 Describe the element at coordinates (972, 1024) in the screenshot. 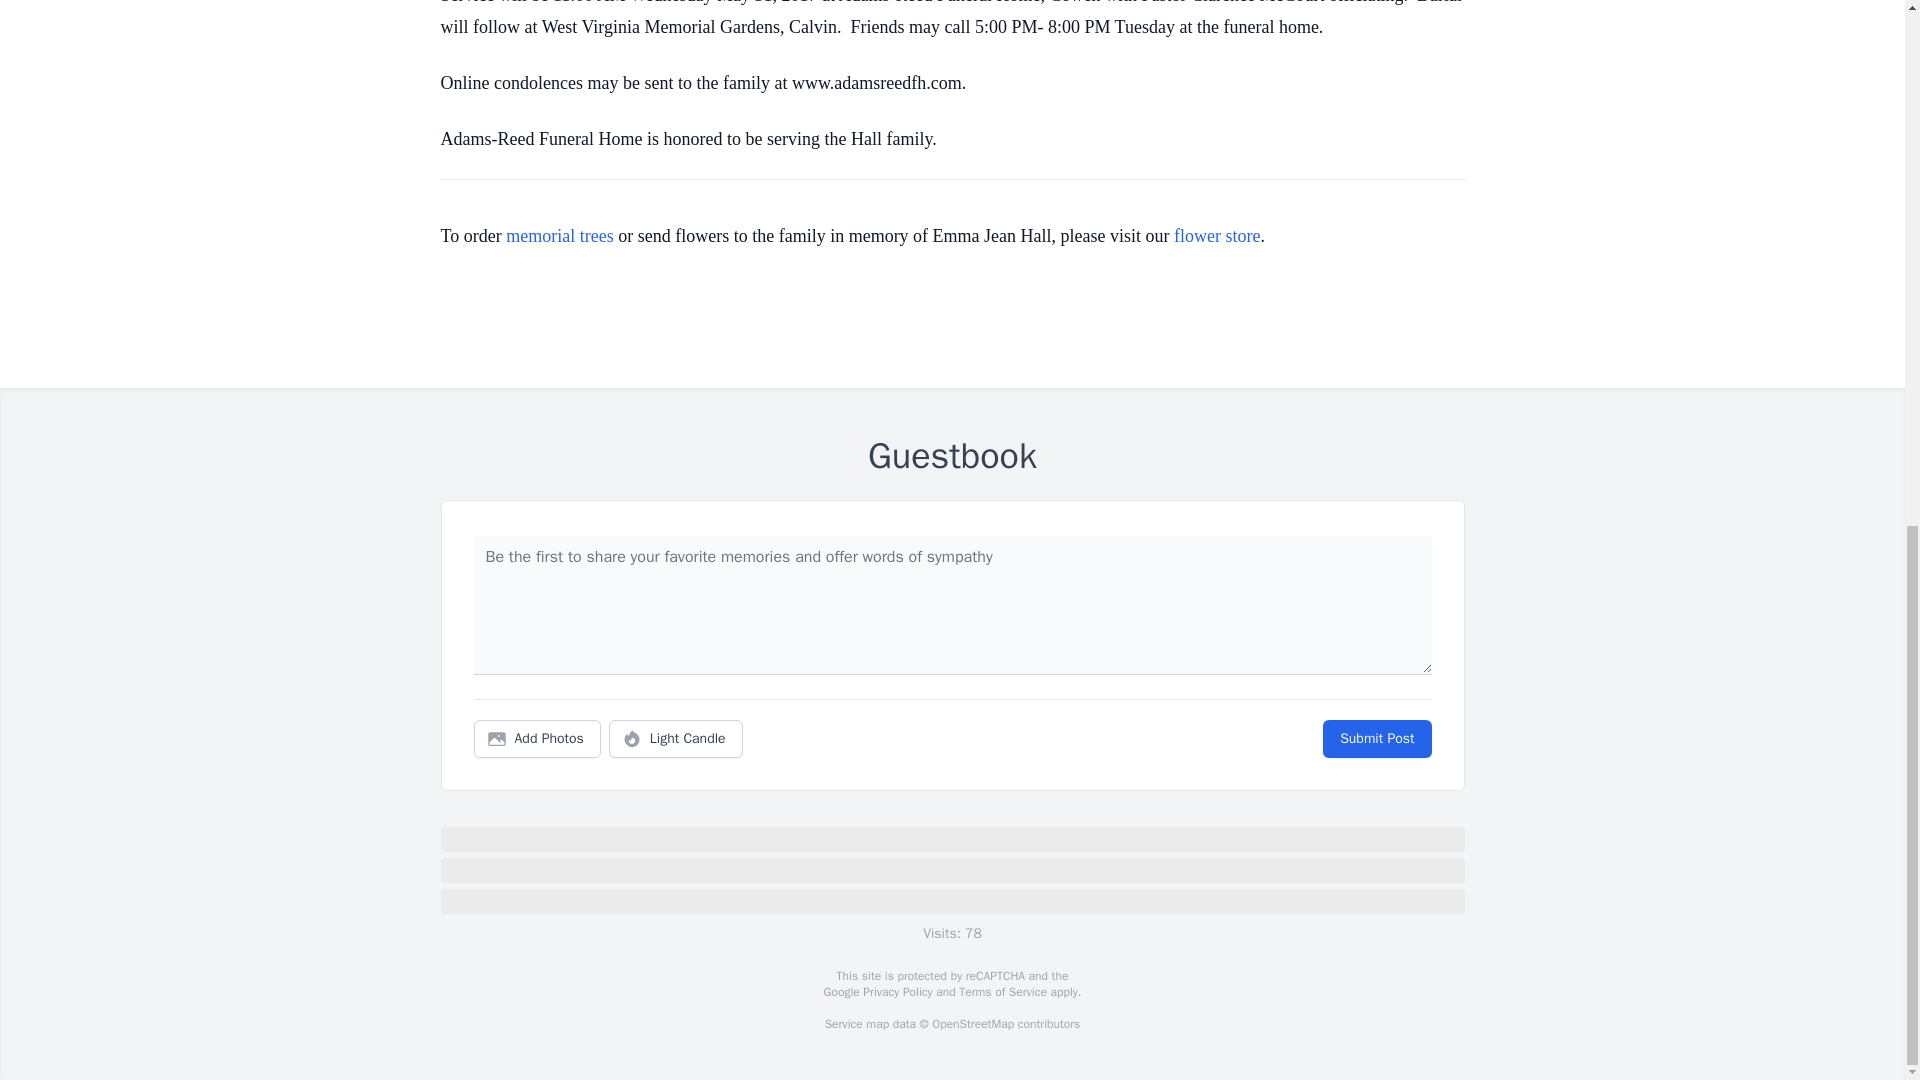

I see `OpenStreetMap` at that location.